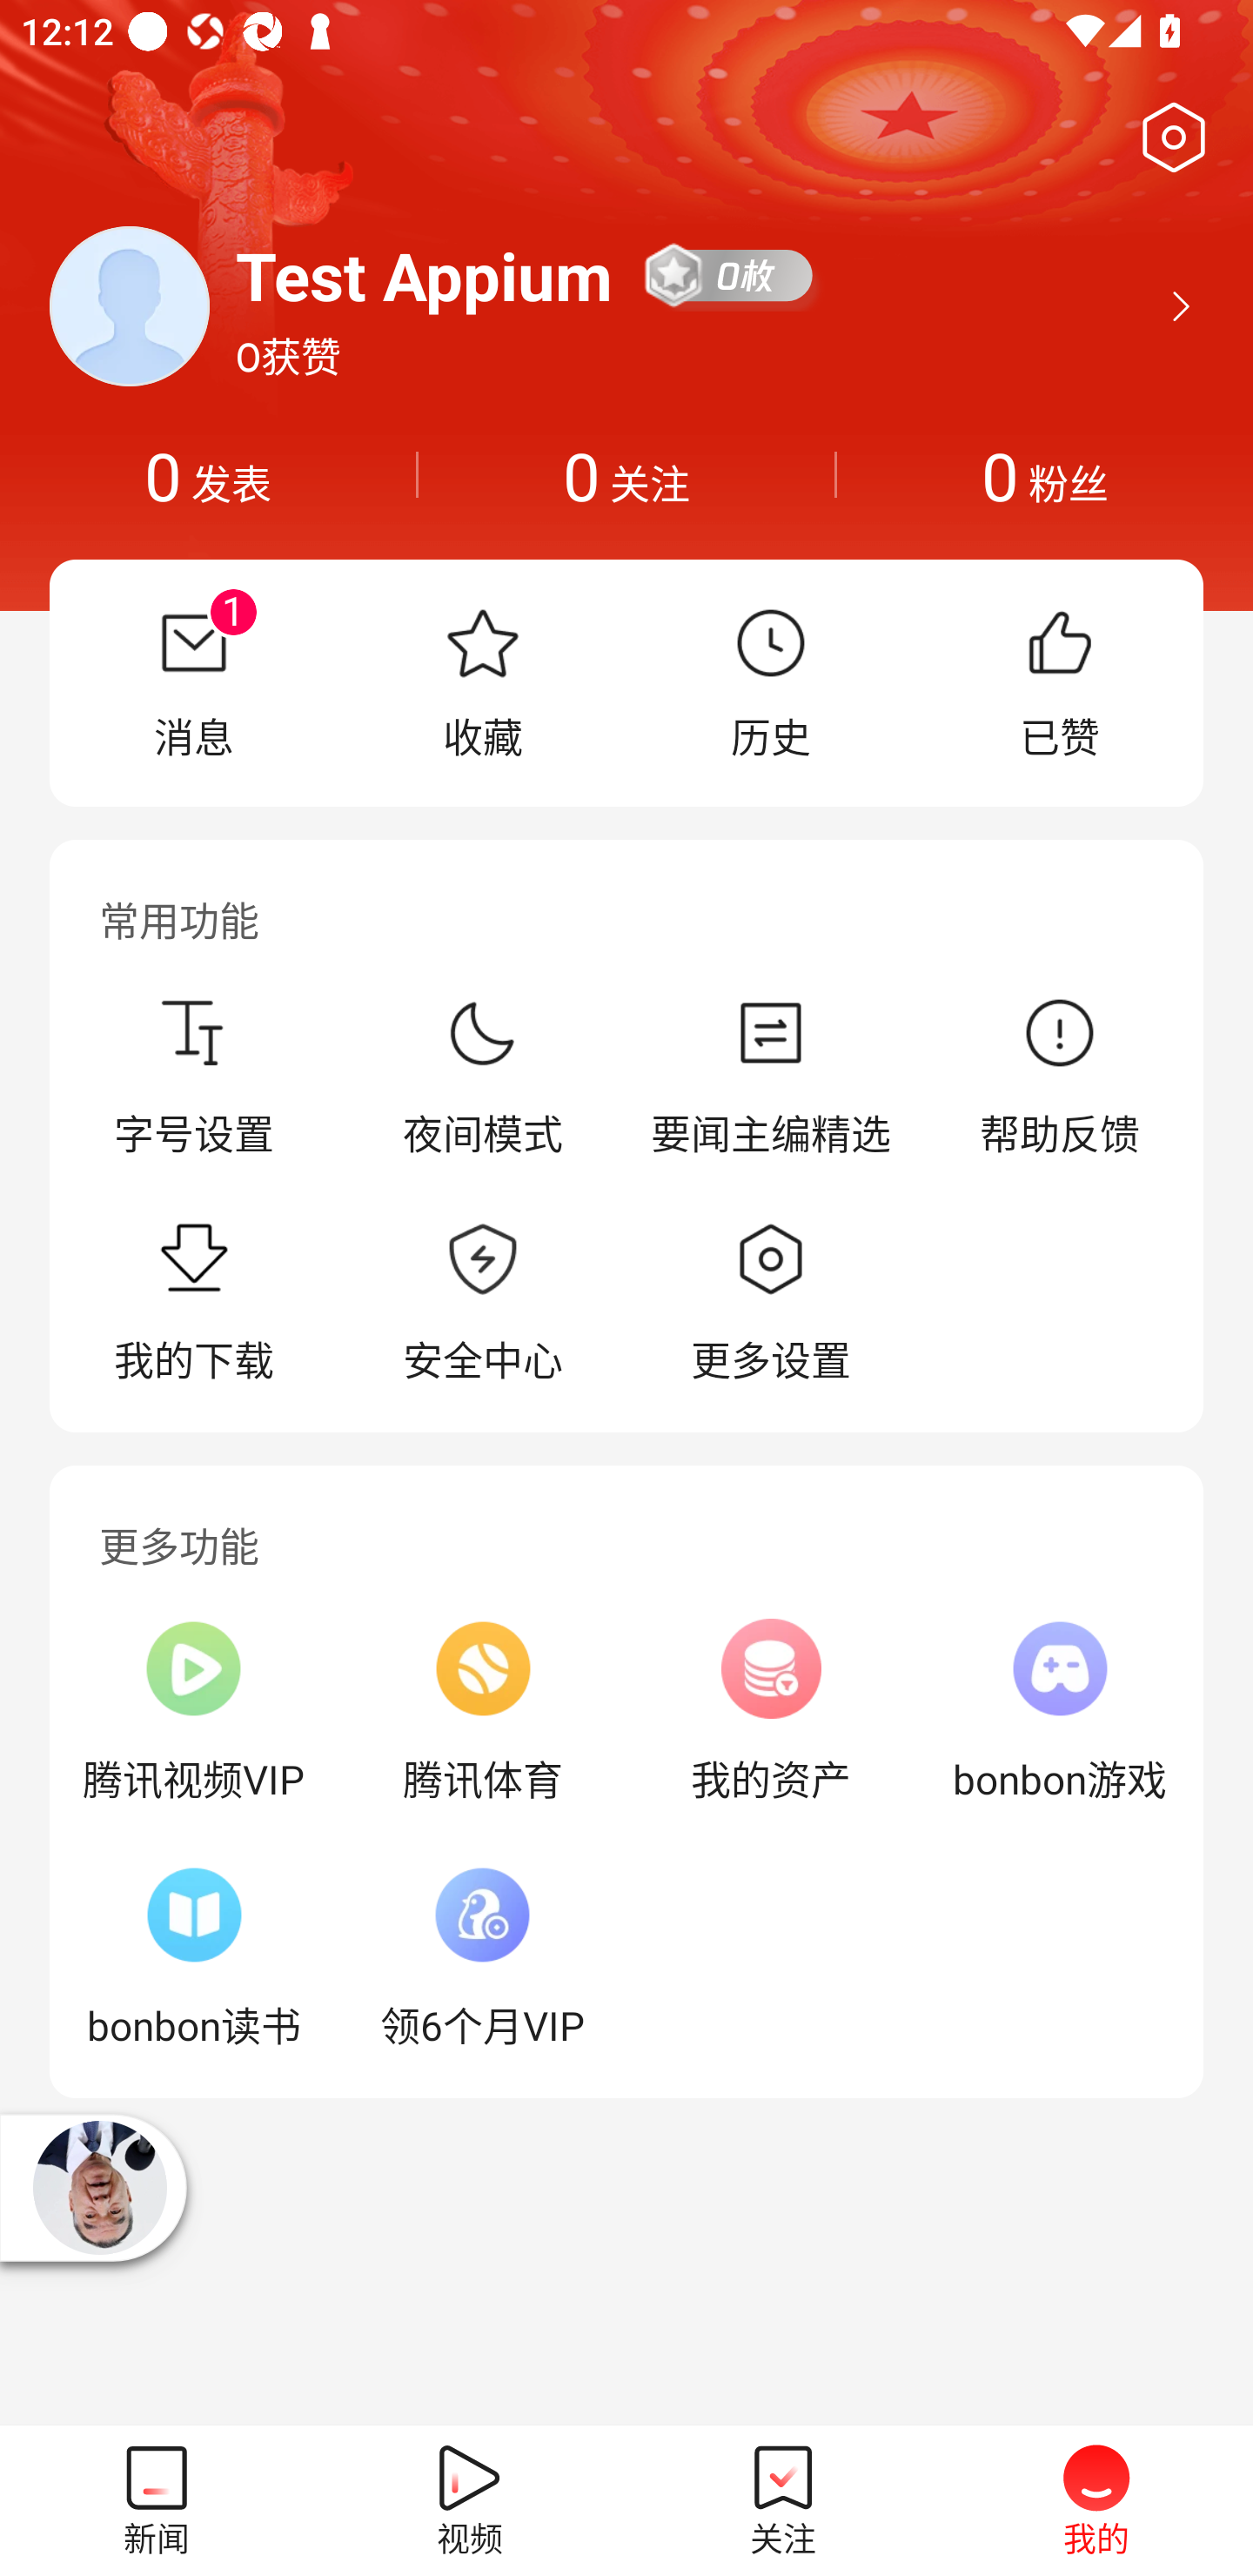  Describe the element at coordinates (771, 682) in the screenshot. I see `历史，可点击` at that location.